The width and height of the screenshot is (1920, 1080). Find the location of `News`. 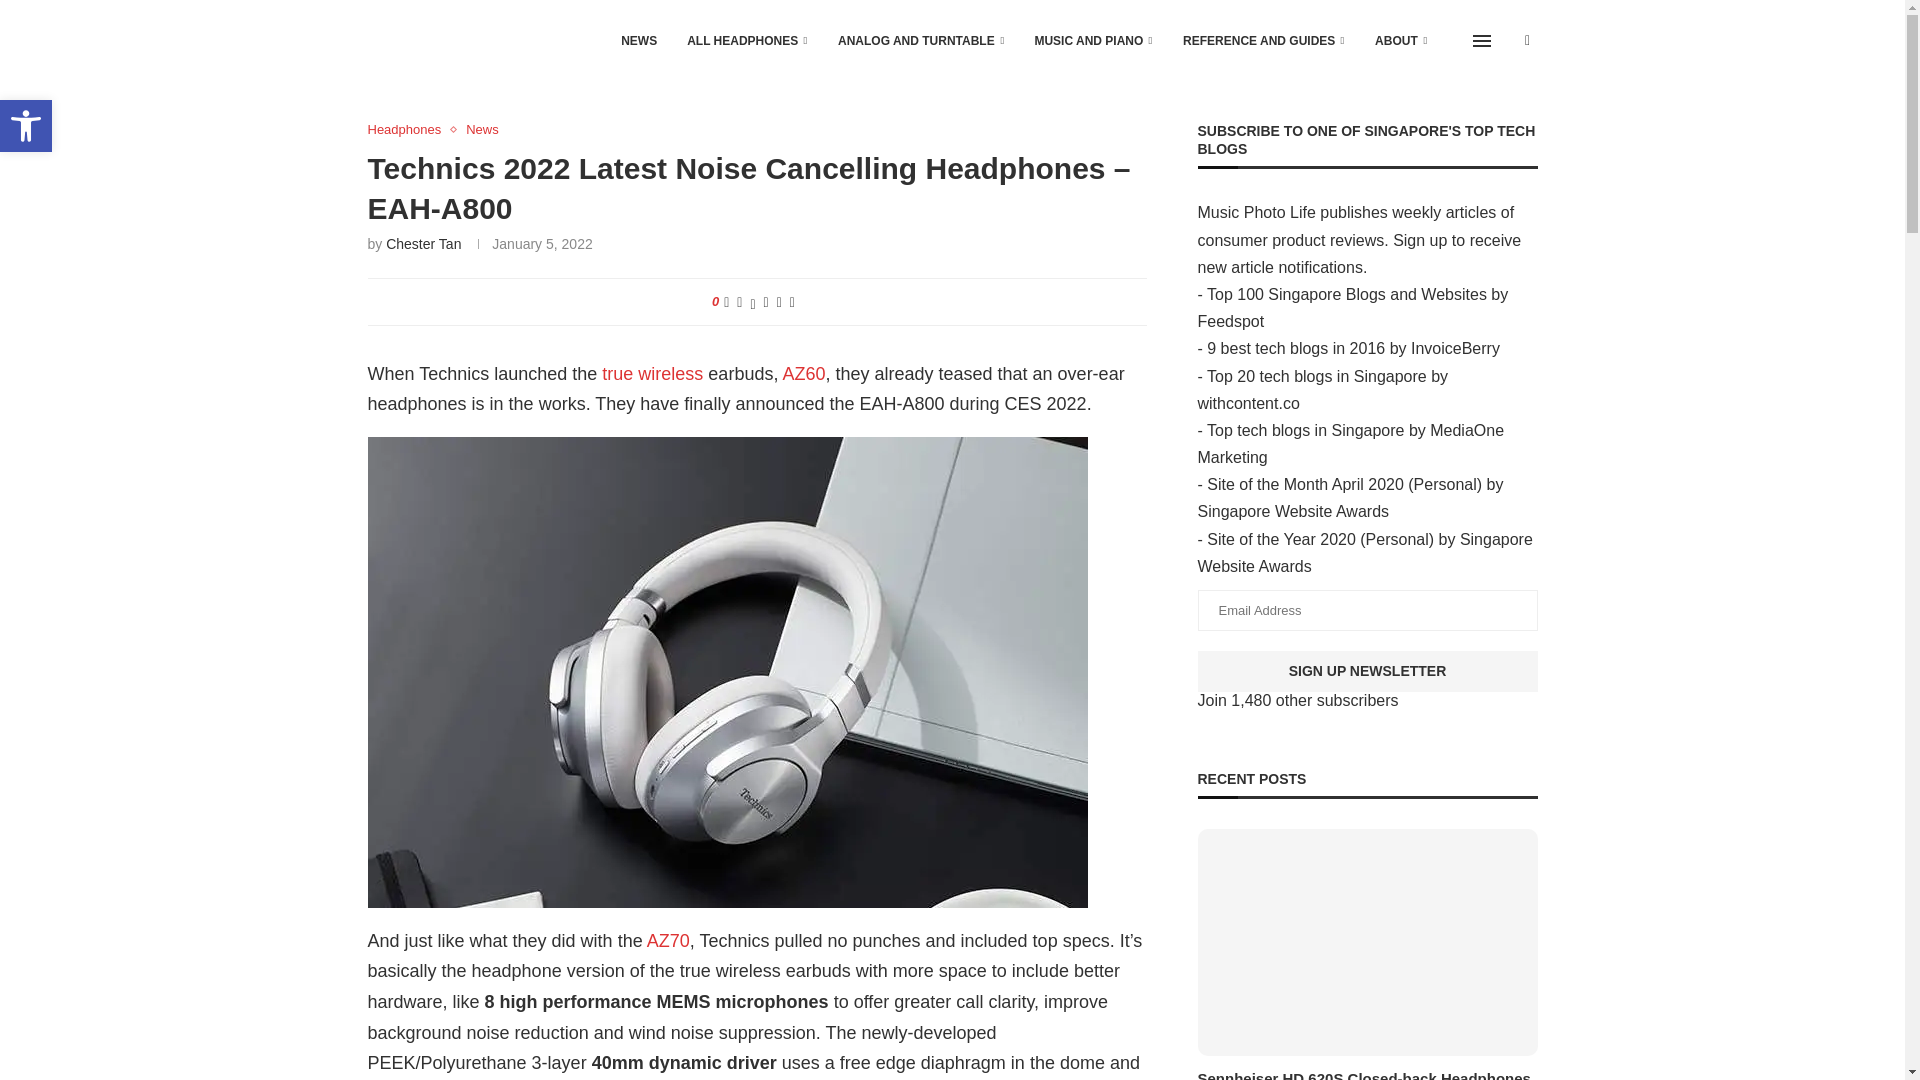

News is located at coordinates (482, 130).